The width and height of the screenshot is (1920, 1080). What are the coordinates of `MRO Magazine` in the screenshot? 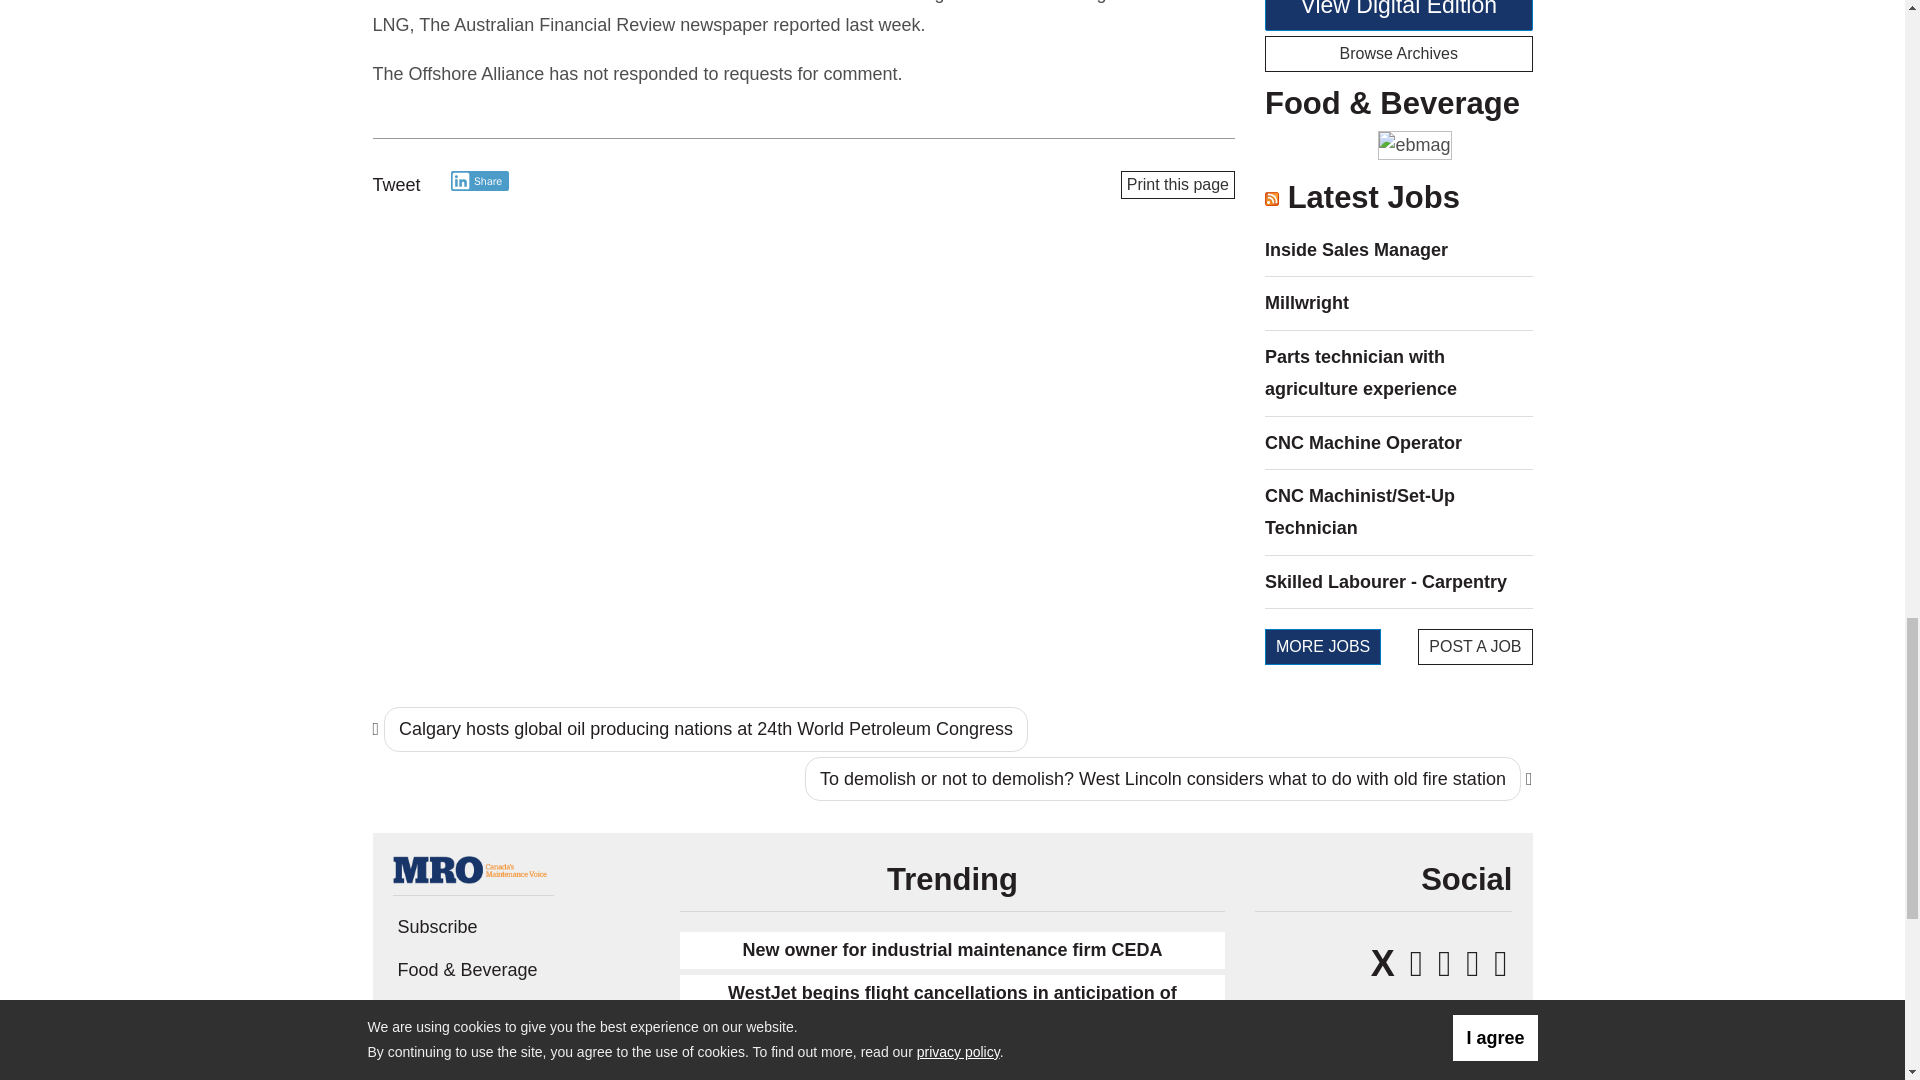 It's located at (472, 868).